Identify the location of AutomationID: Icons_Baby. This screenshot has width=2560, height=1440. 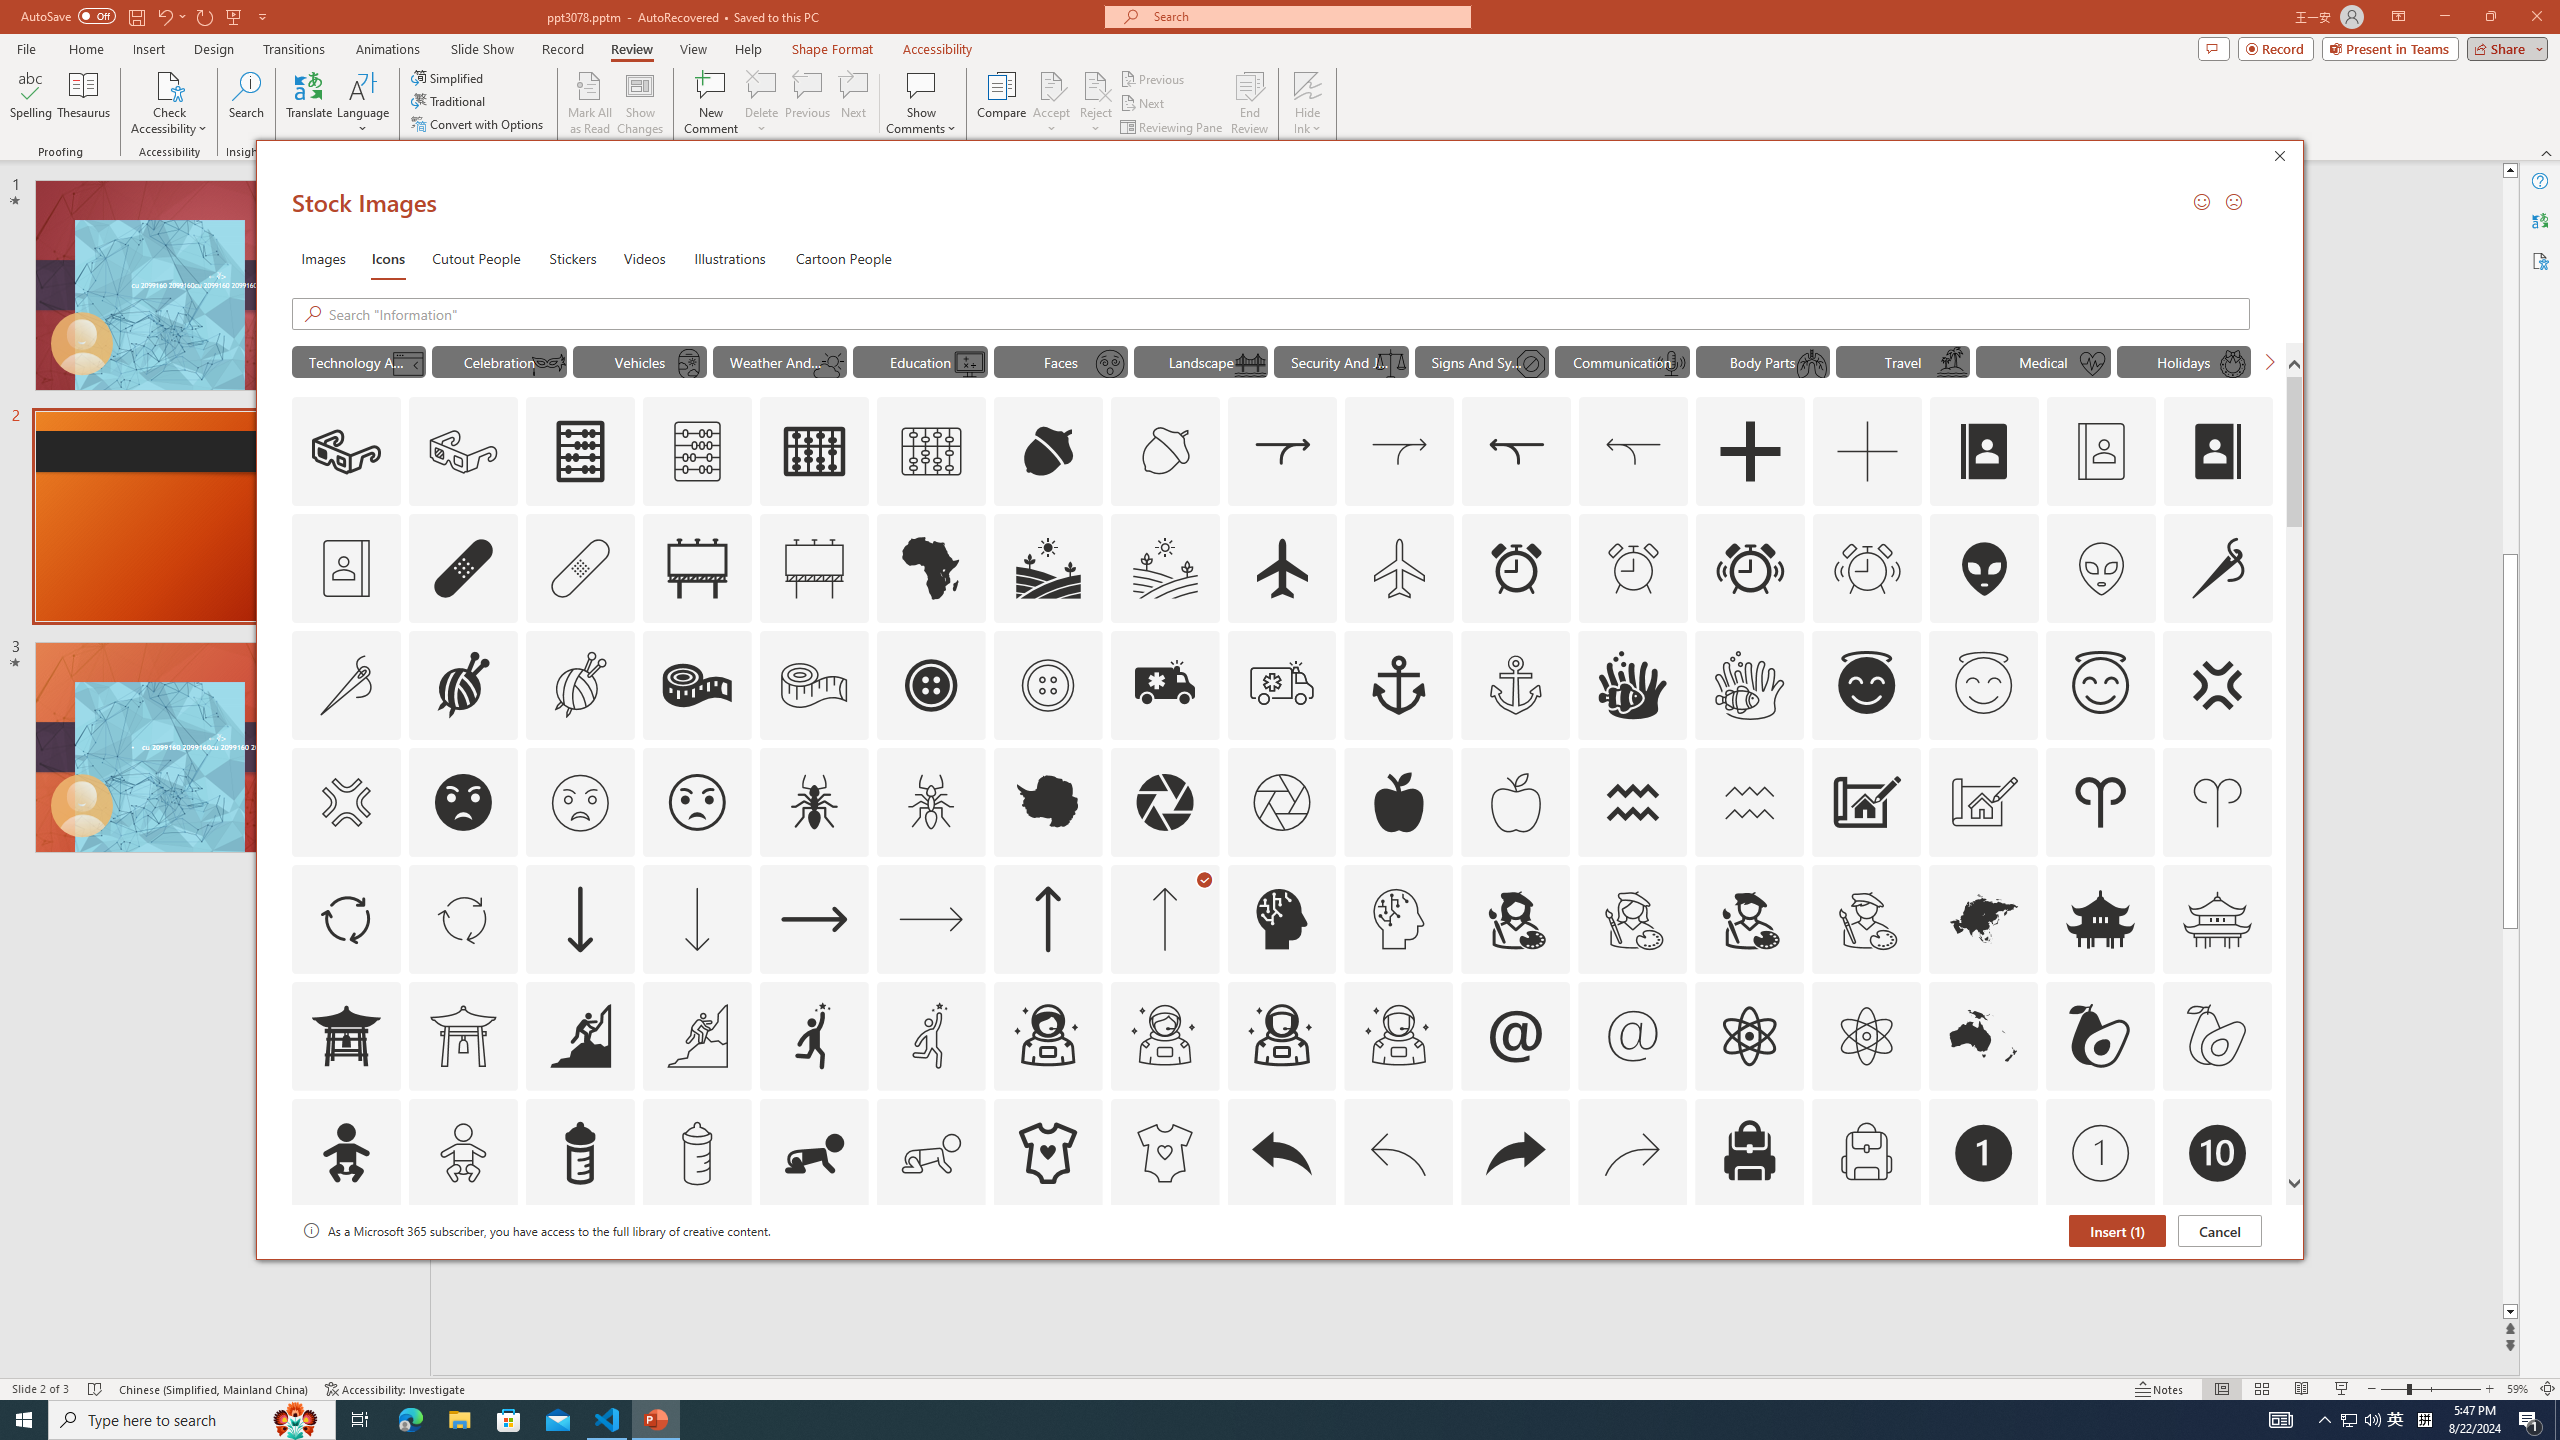
(345, 1153).